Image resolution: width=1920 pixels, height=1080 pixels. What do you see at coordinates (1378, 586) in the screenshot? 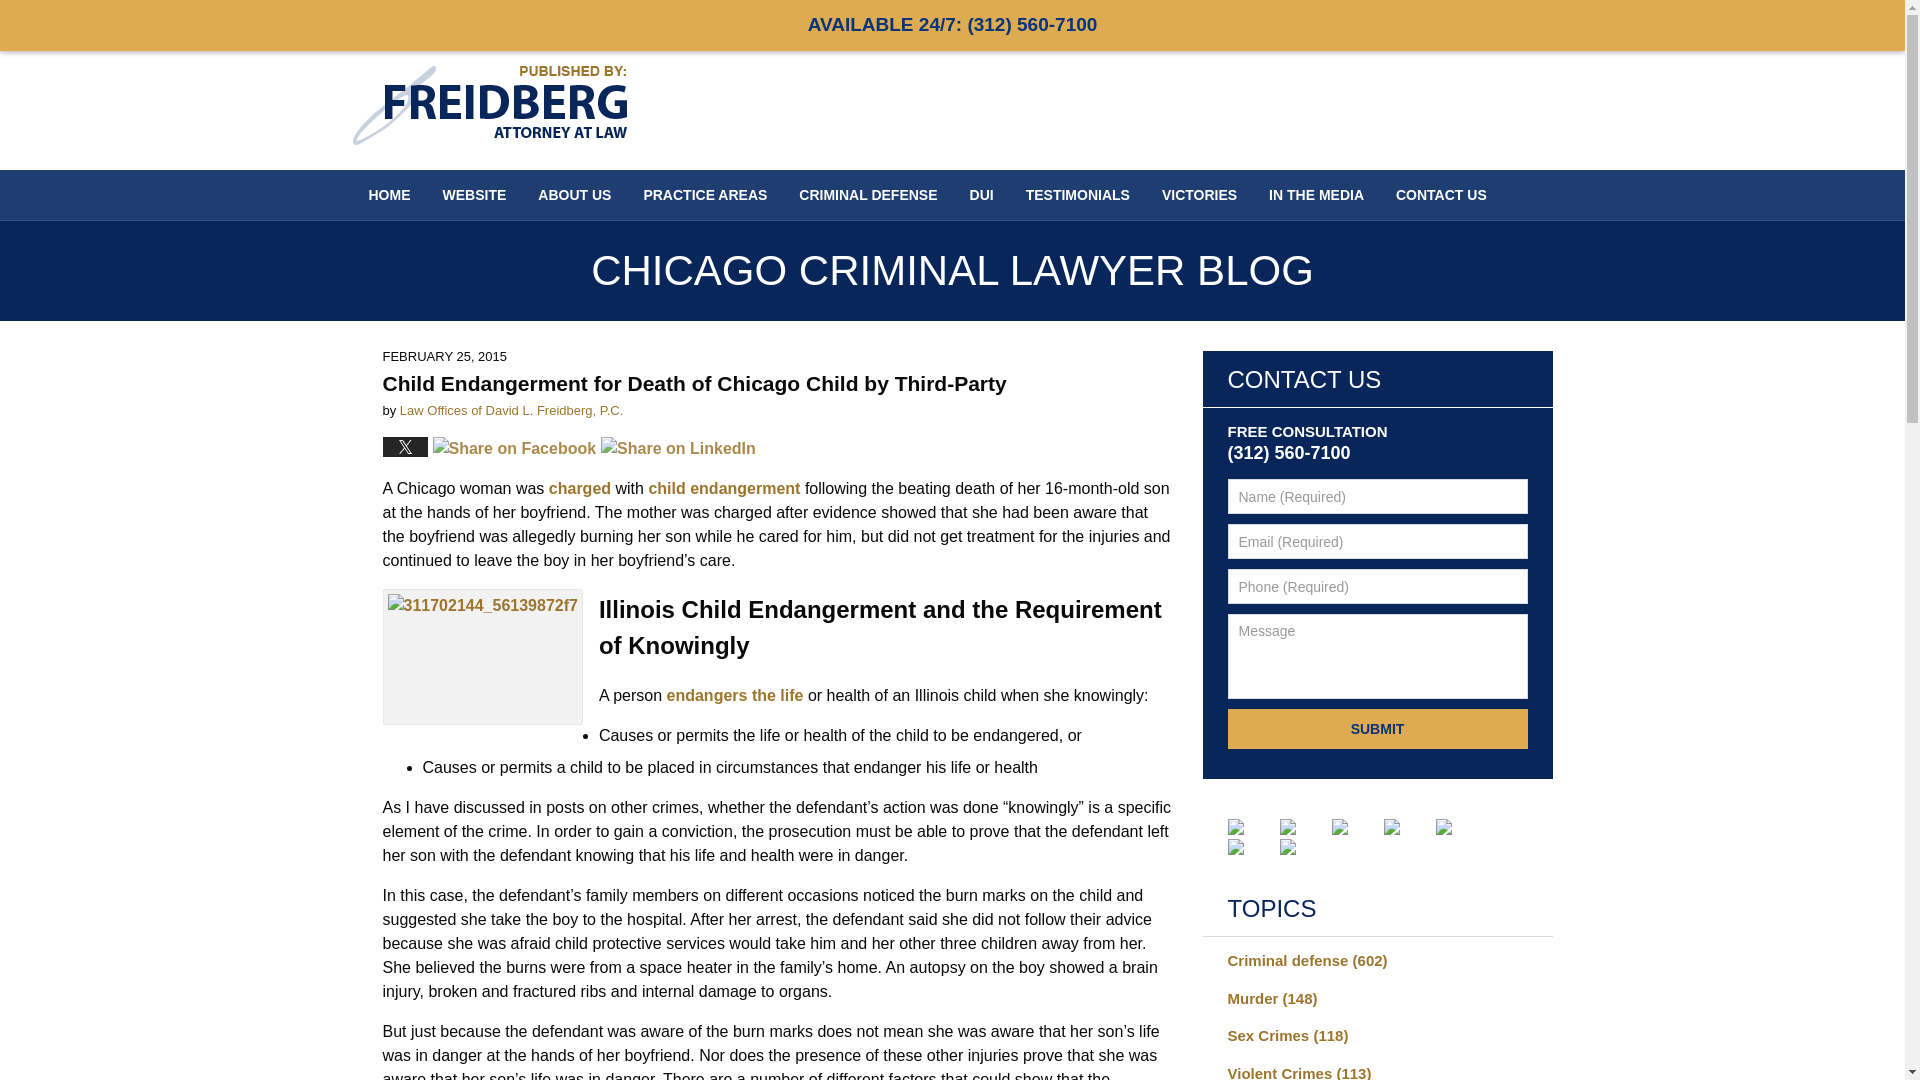
I see `Please enter a valid phone number.` at bounding box center [1378, 586].